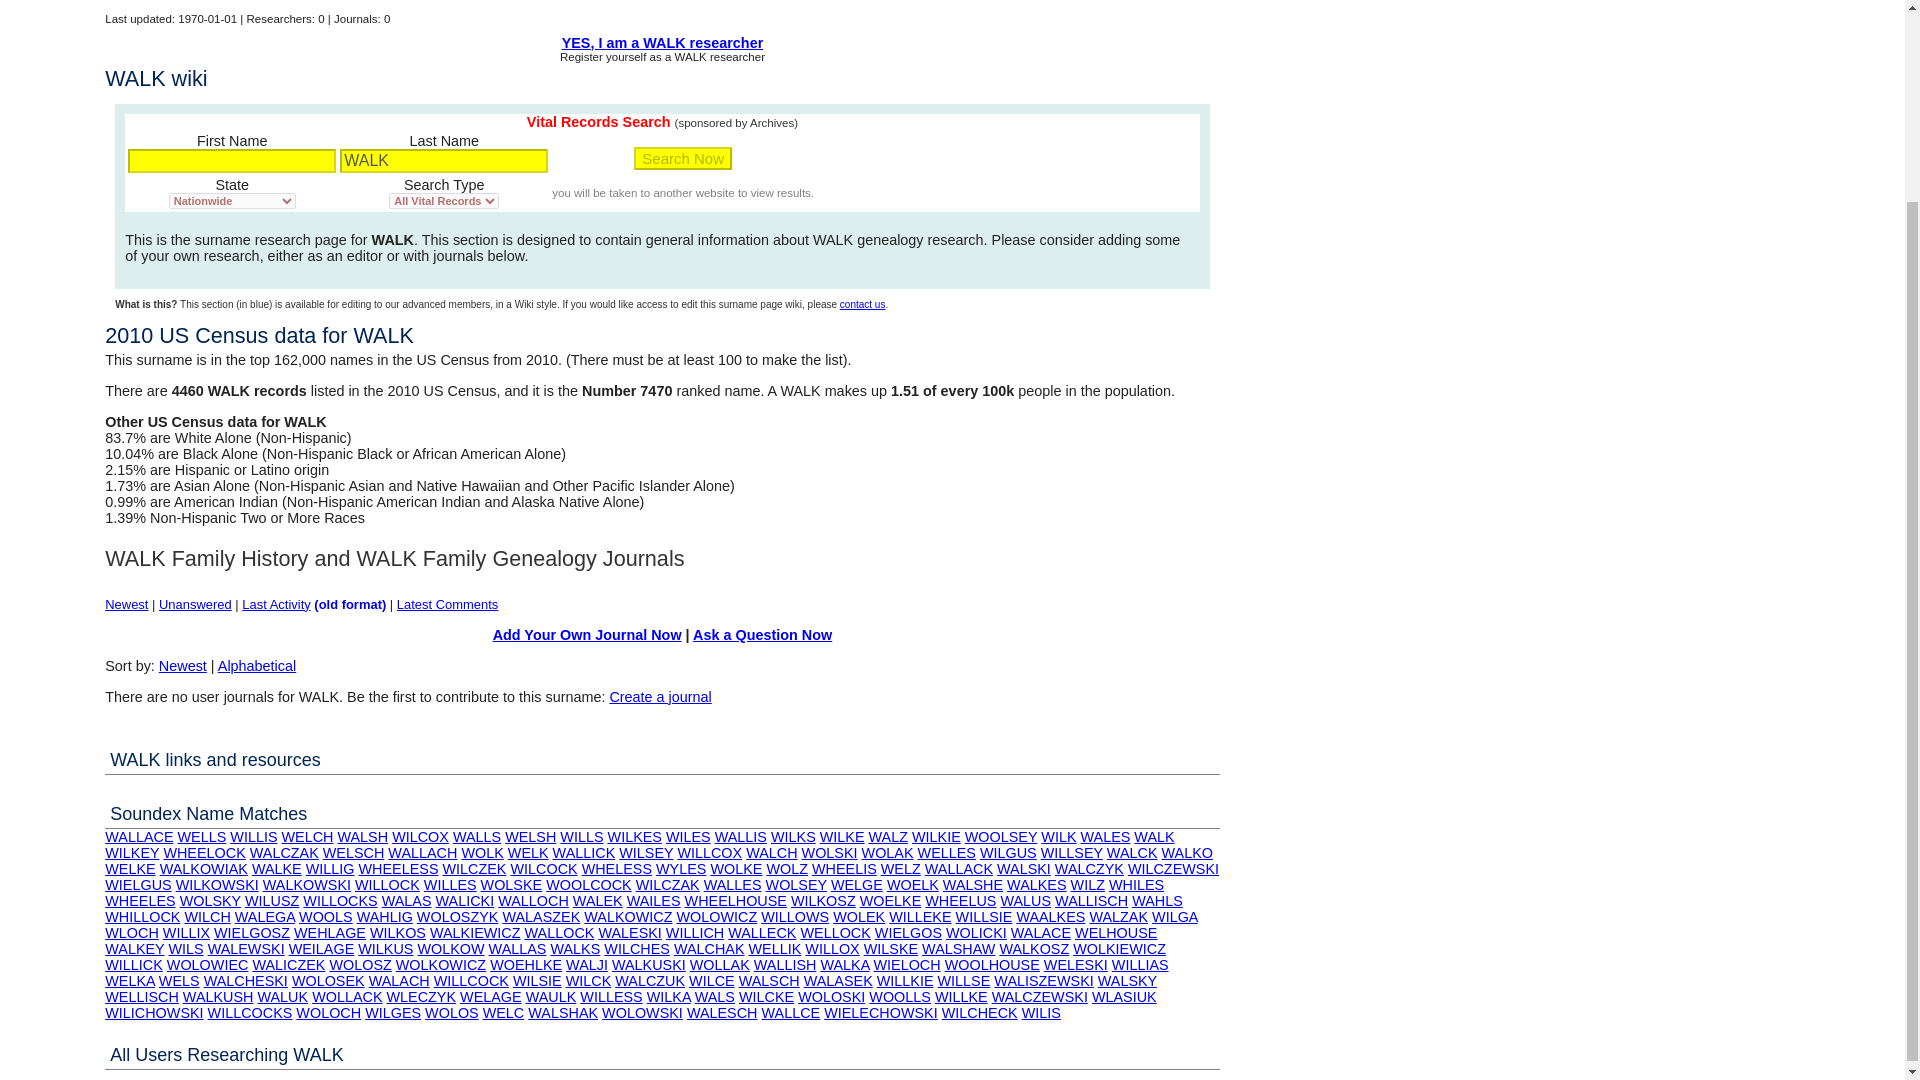 This screenshot has height=1080, width=1920. Describe the element at coordinates (275, 604) in the screenshot. I see `Last Activity` at that location.